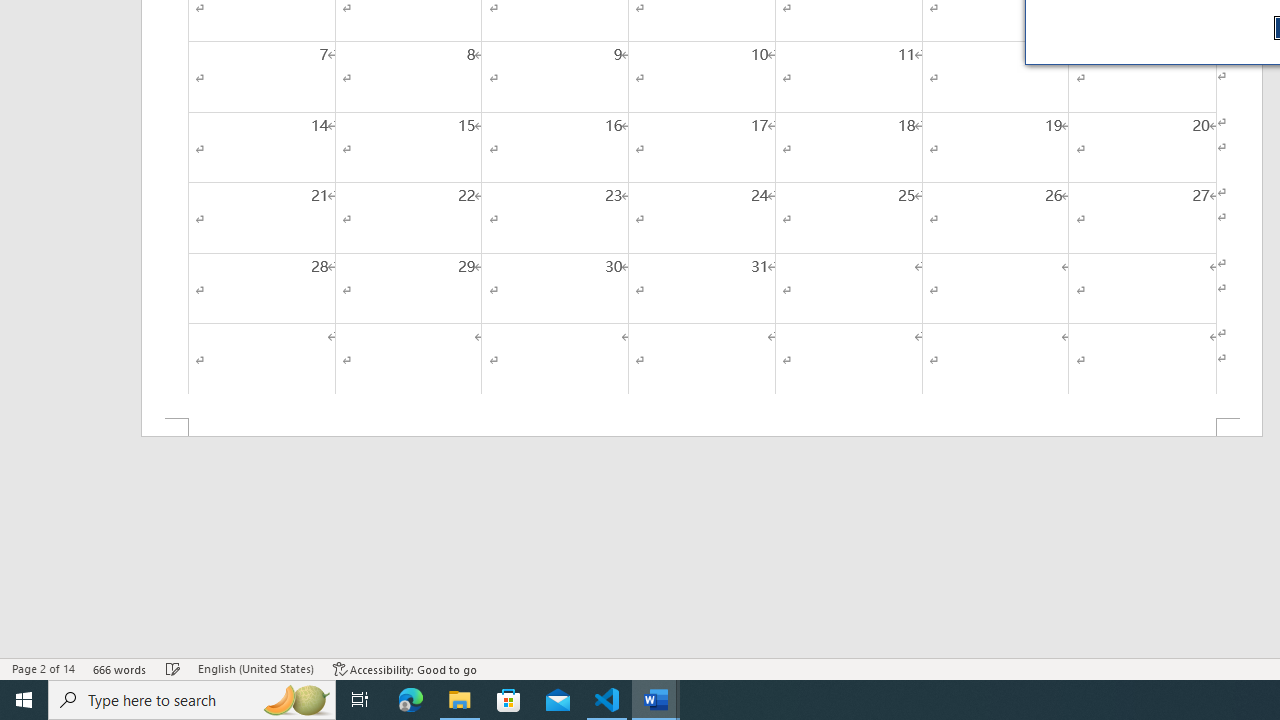 This screenshot has width=1280, height=720. What do you see at coordinates (702, 428) in the screenshot?
I see `Footer -Section 1-` at bounding box center [702, 428].